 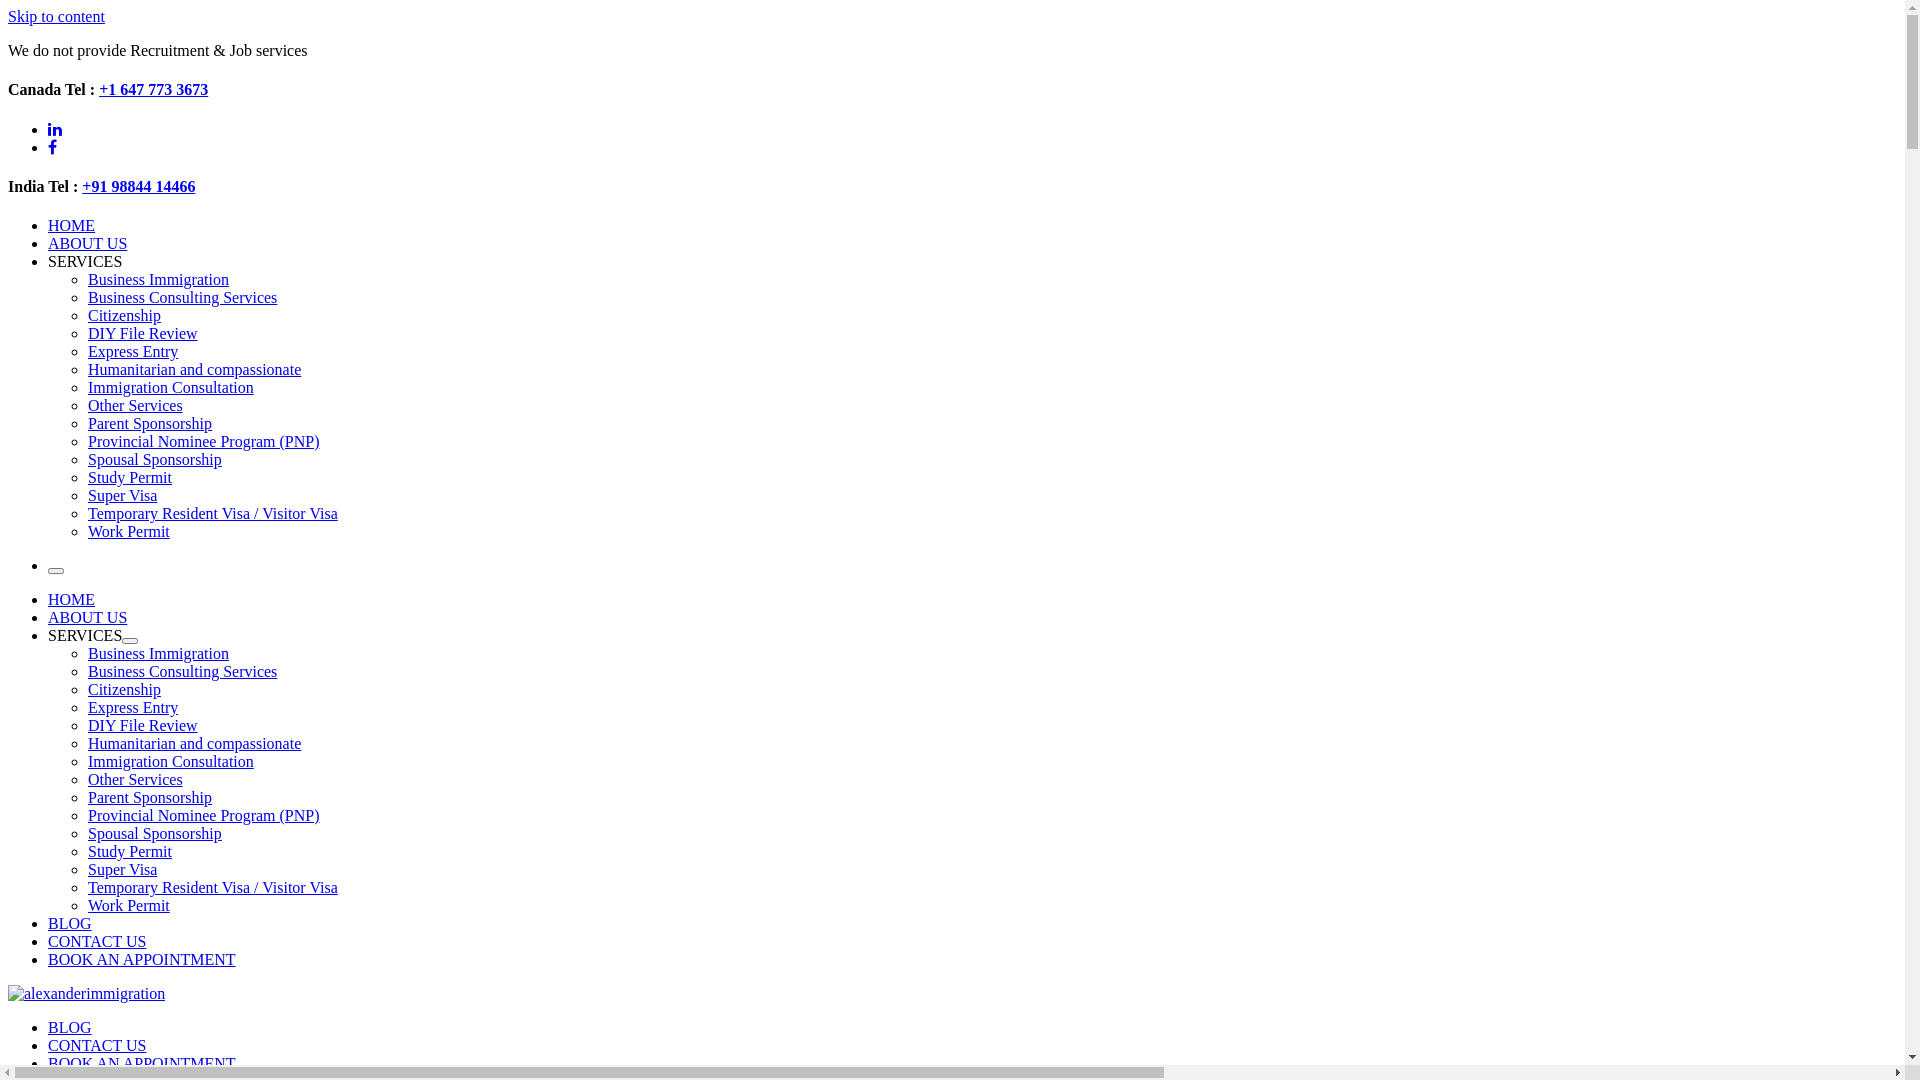 What do you see at coordinates (136, 780) in the screenshot?
I see `Other Services` at bounding box center [136, 780].